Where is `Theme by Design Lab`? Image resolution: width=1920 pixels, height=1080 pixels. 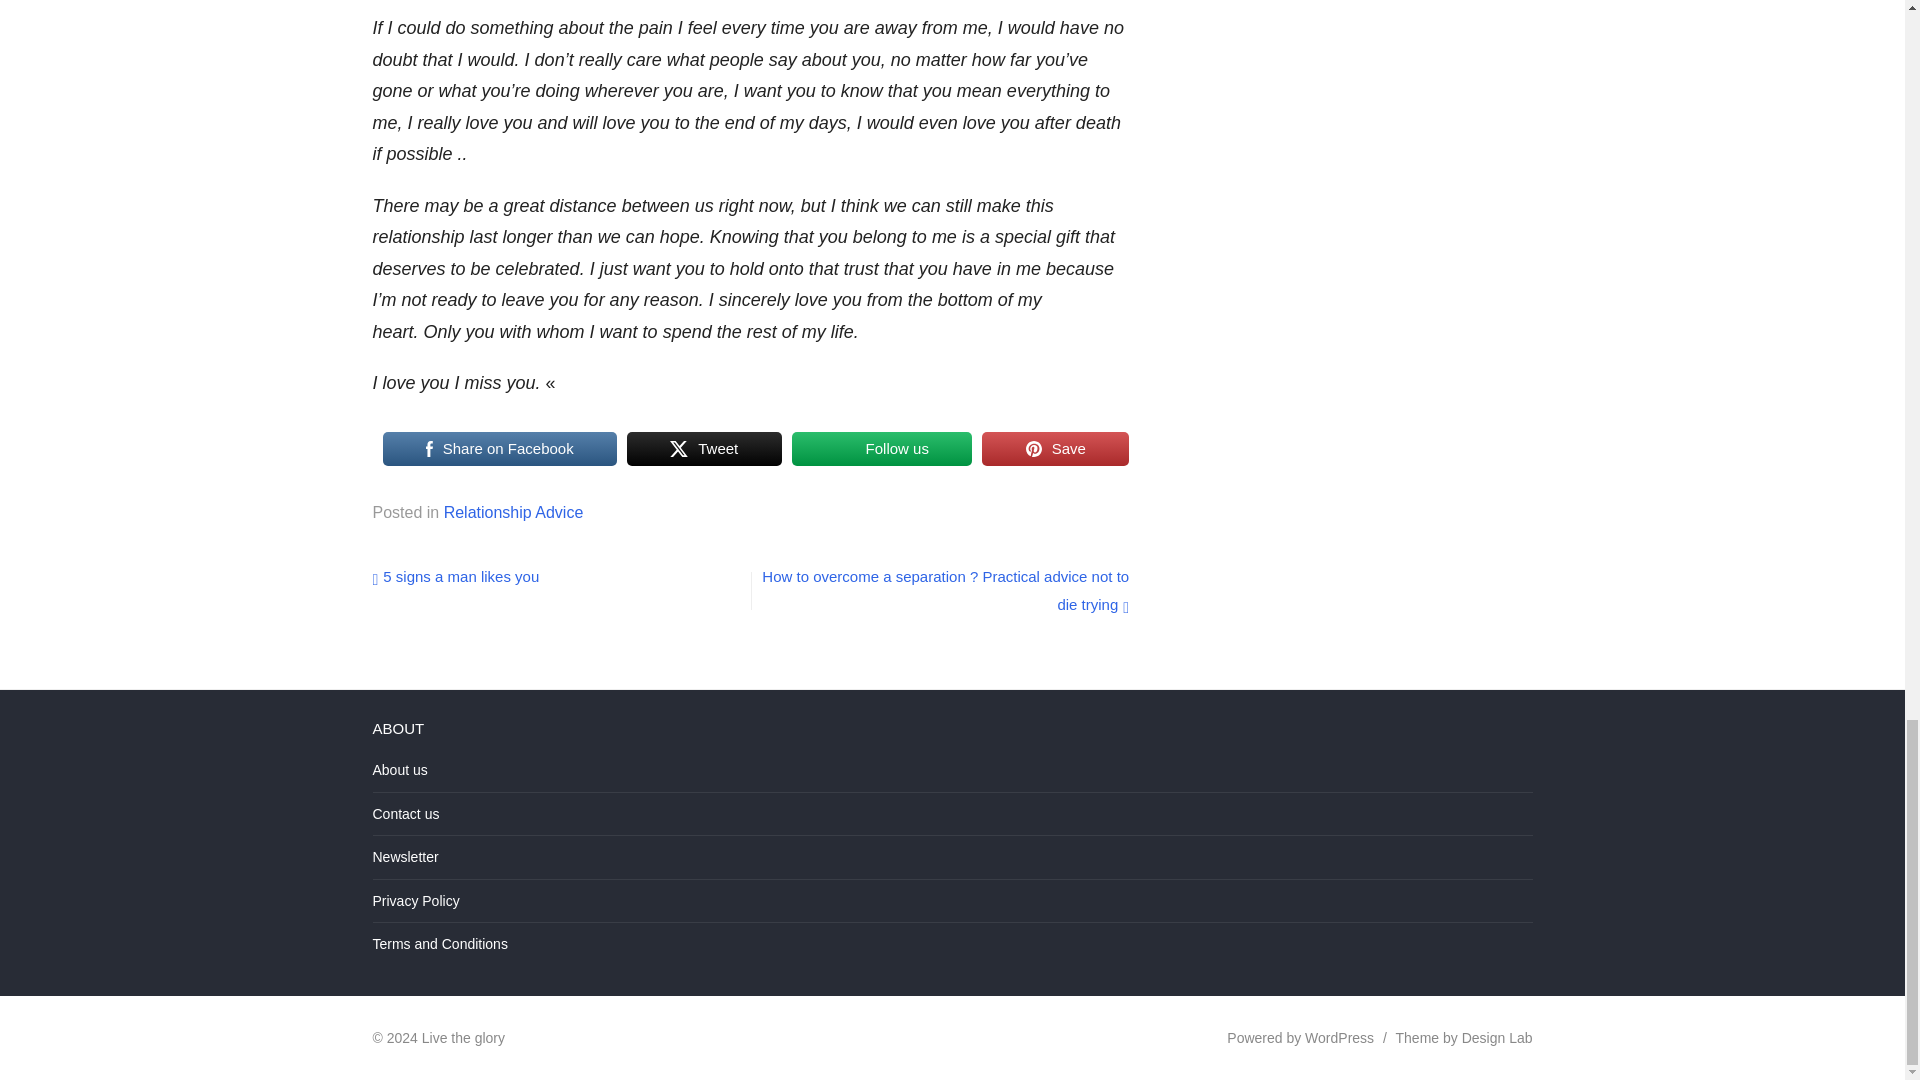
Theme by Design Lab is located at coordinates (1464, 1038).